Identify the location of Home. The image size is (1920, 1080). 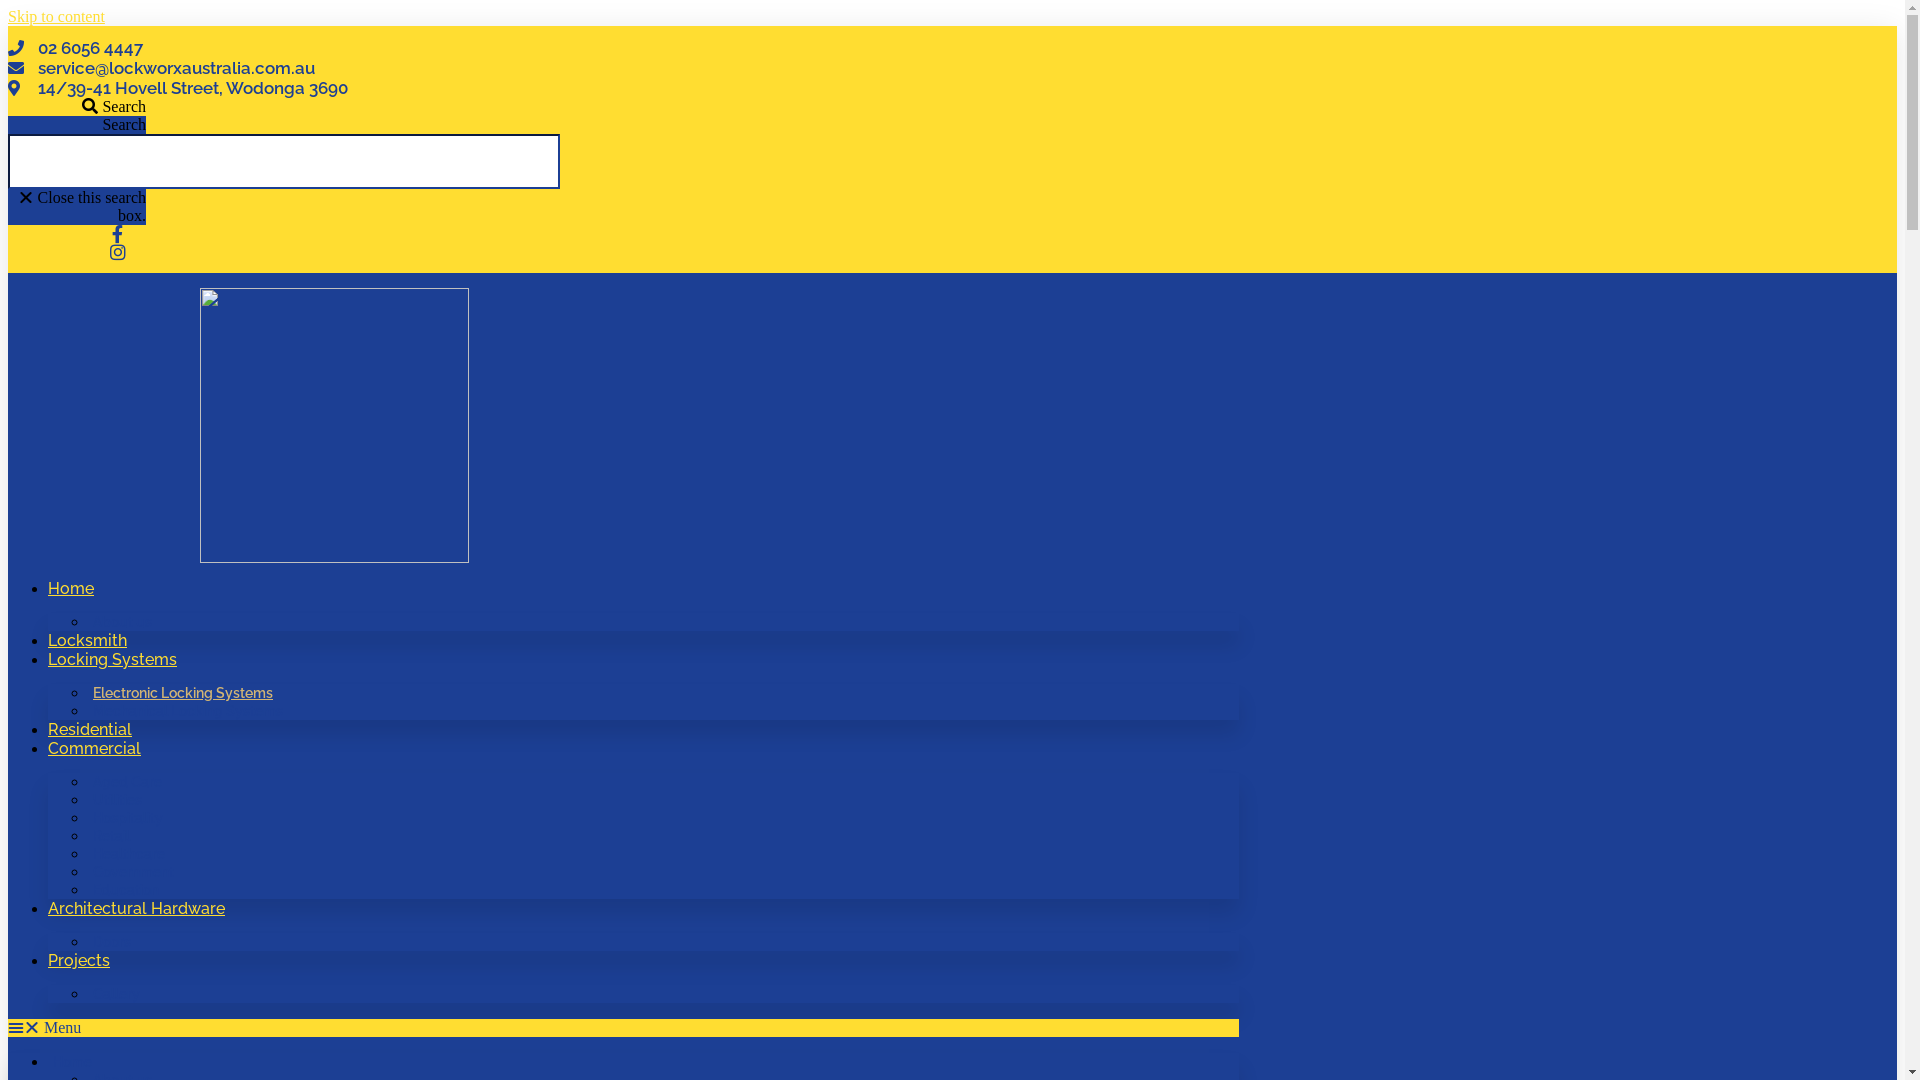
(71, 588).